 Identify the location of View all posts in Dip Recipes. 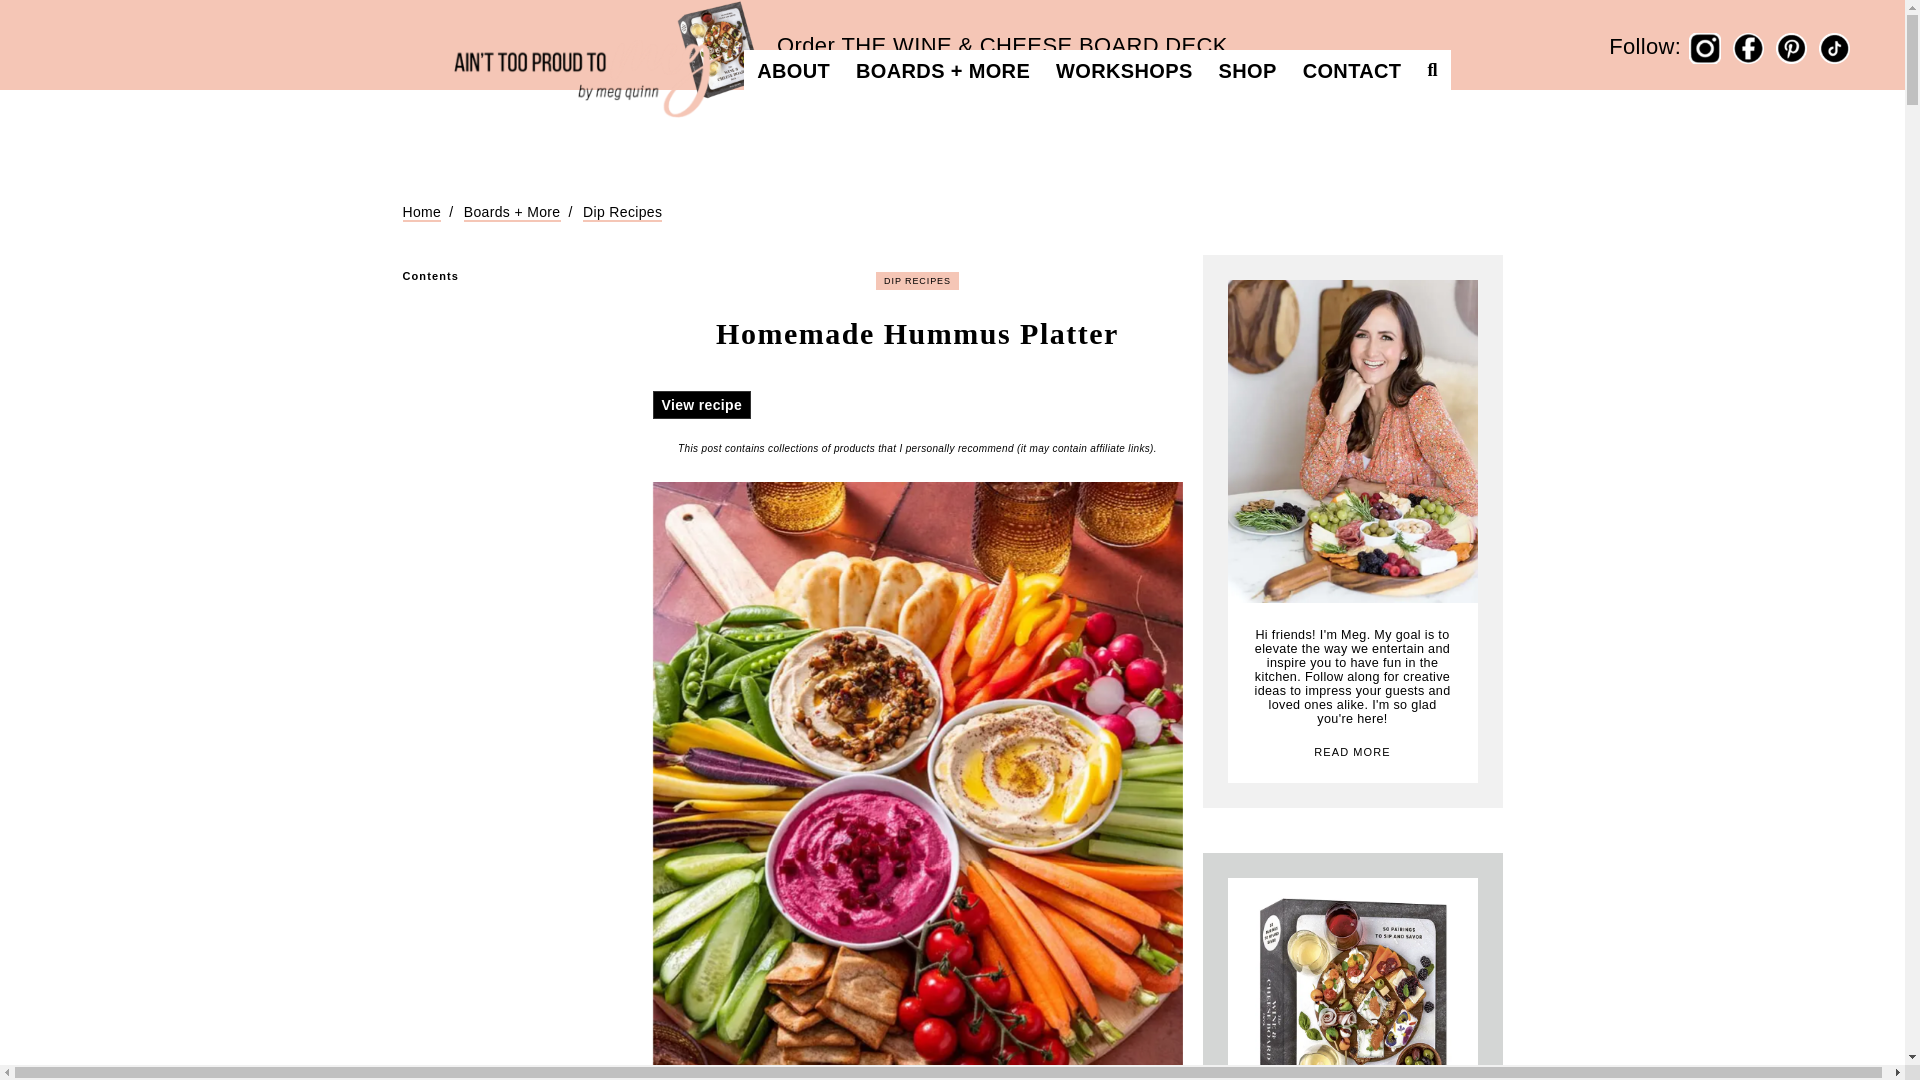
(916, 281).